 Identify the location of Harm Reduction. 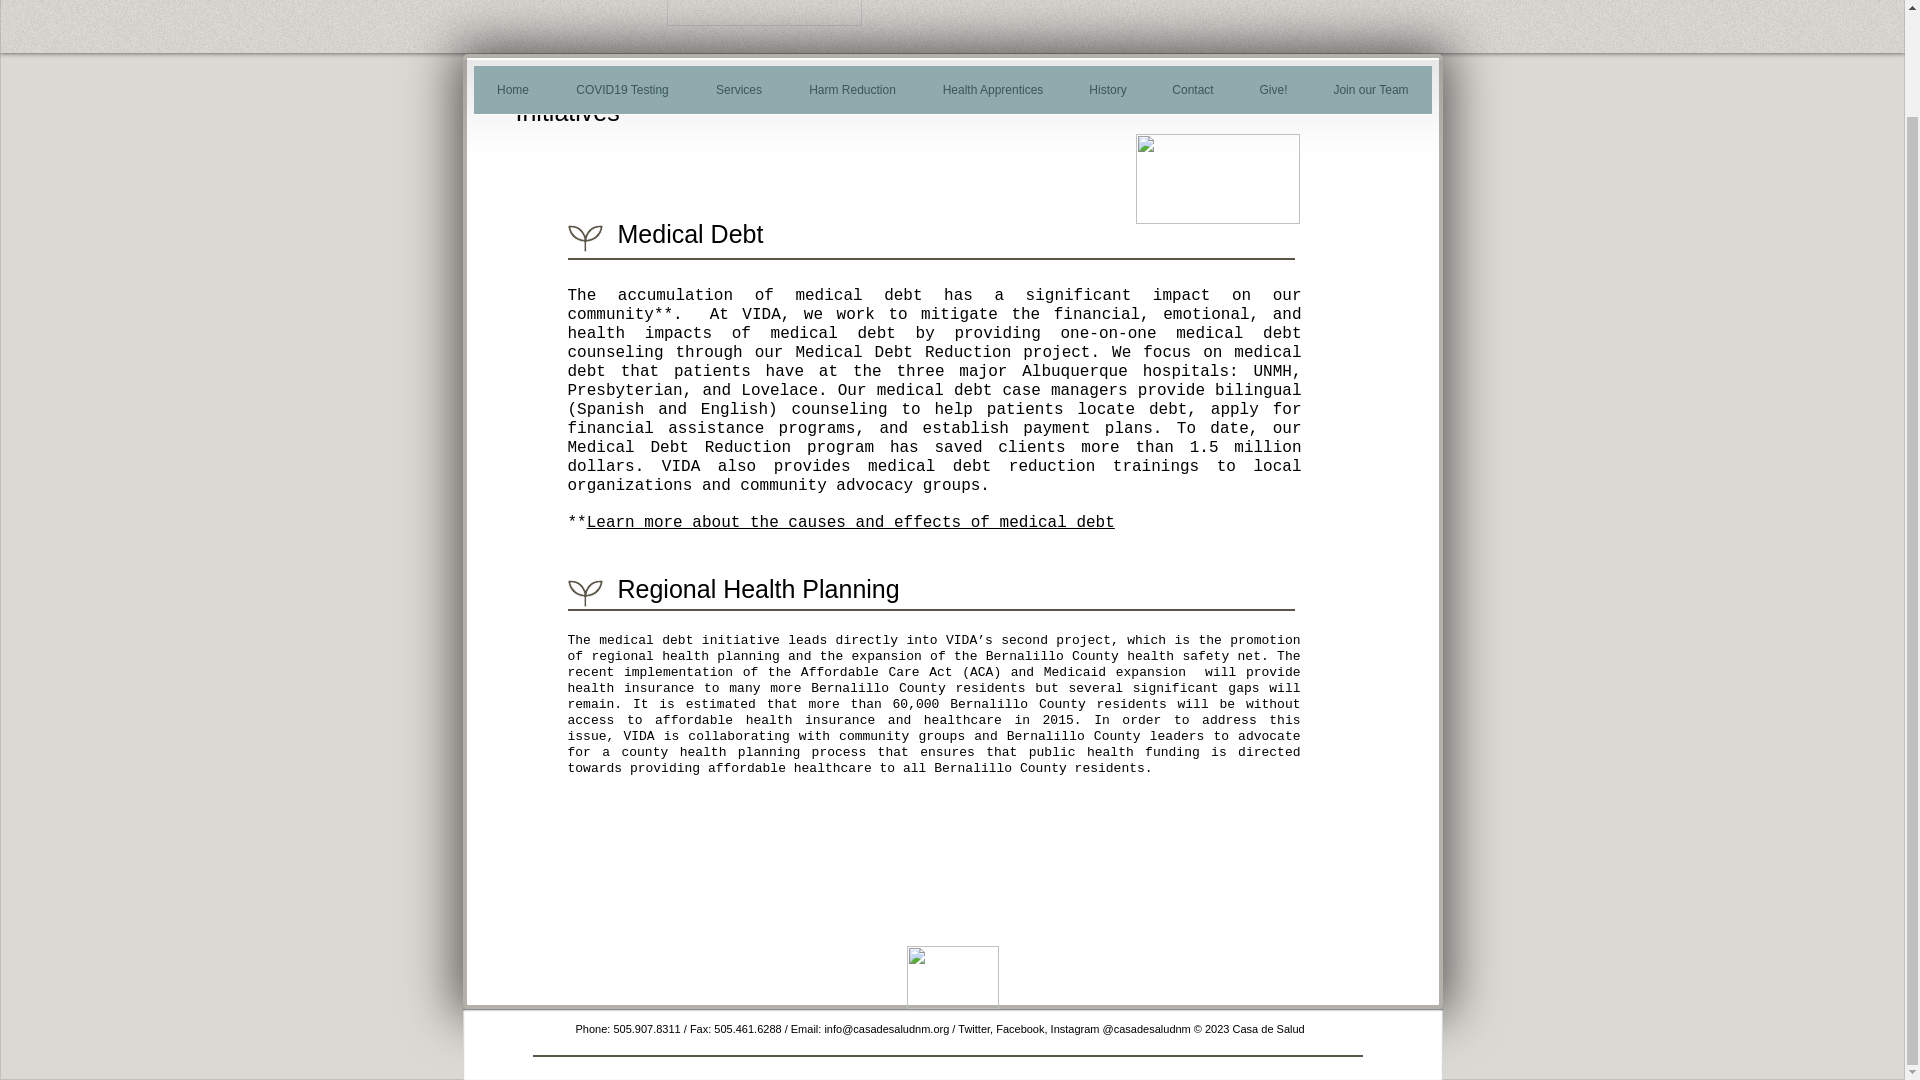
(852, 96).